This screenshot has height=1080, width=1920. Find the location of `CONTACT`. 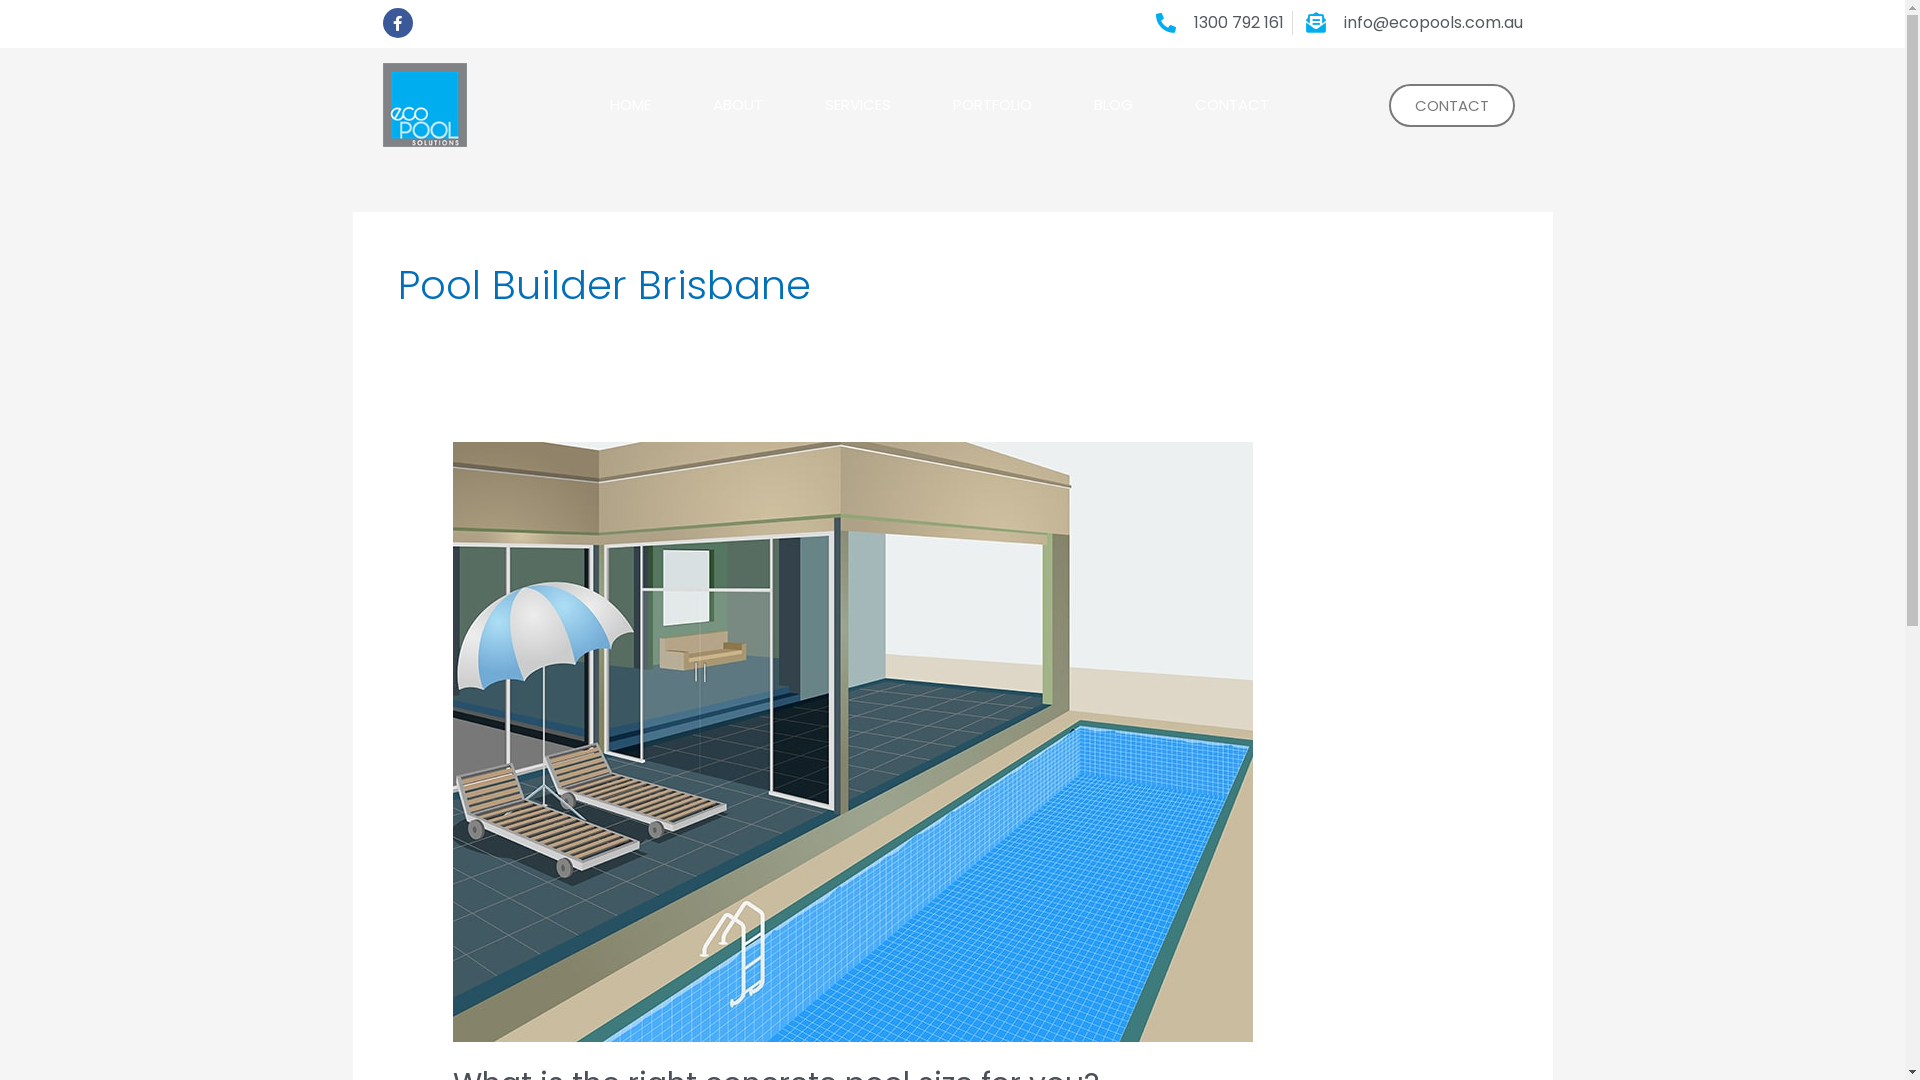

CONTACT is located at coordinates (1452, 106).